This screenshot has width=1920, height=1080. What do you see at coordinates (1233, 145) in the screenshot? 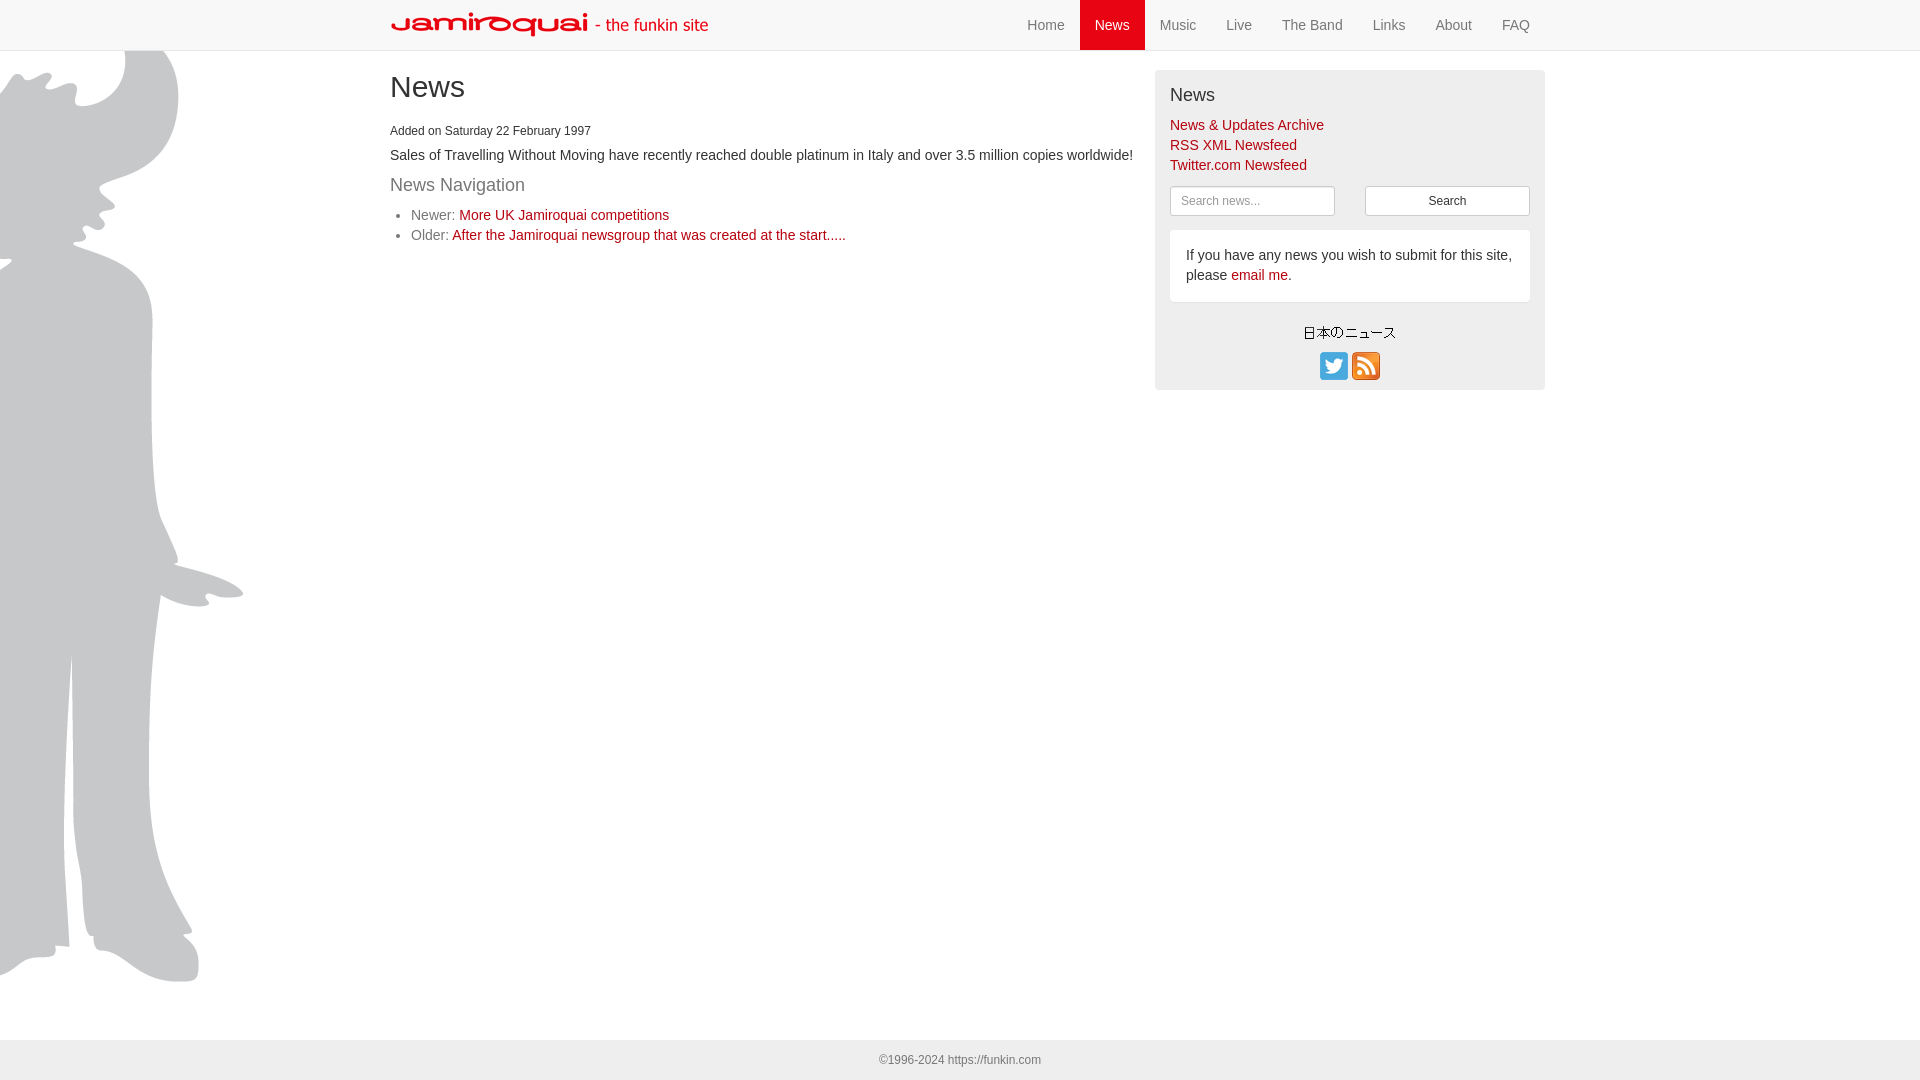
I see `RSS XML Newsfeed` at bounding box center [1233, 145].